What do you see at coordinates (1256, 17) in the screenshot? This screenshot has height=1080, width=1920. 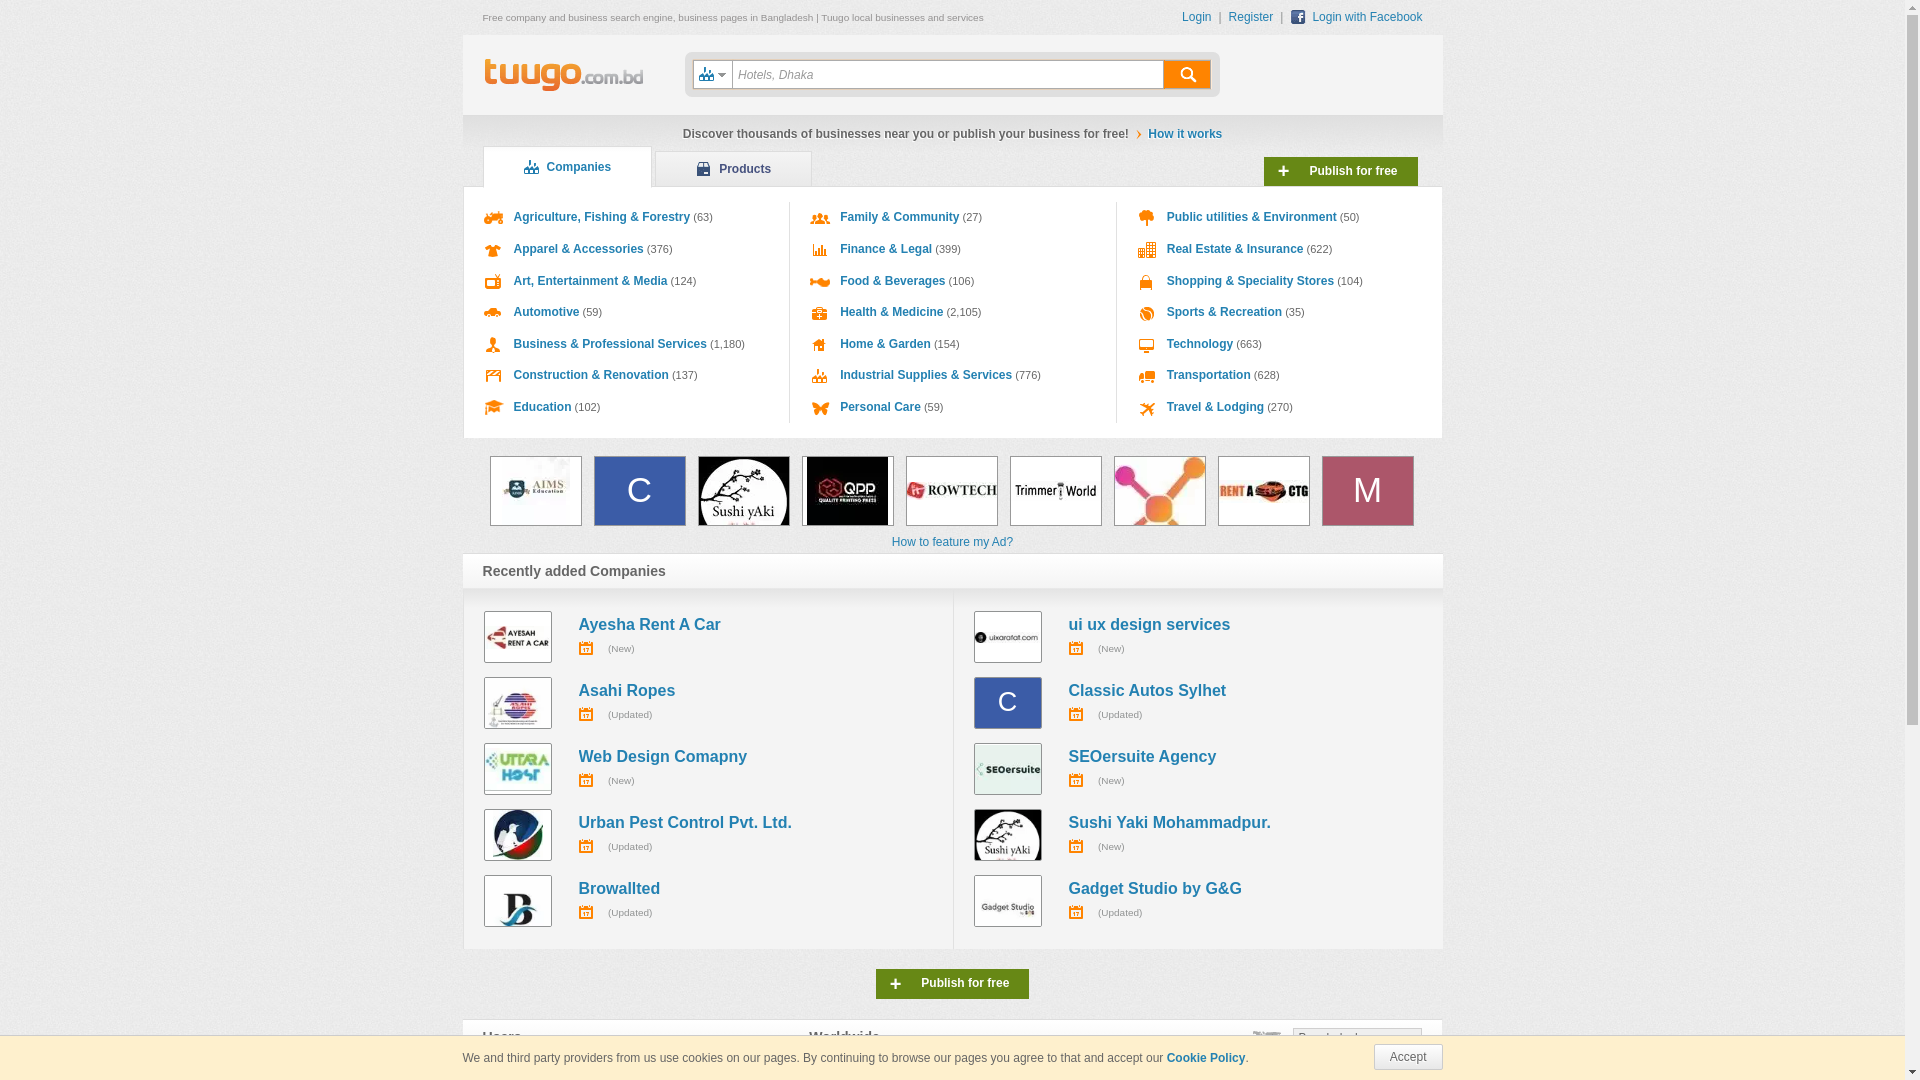 I see `Register` at bounding box center [1256, 17].